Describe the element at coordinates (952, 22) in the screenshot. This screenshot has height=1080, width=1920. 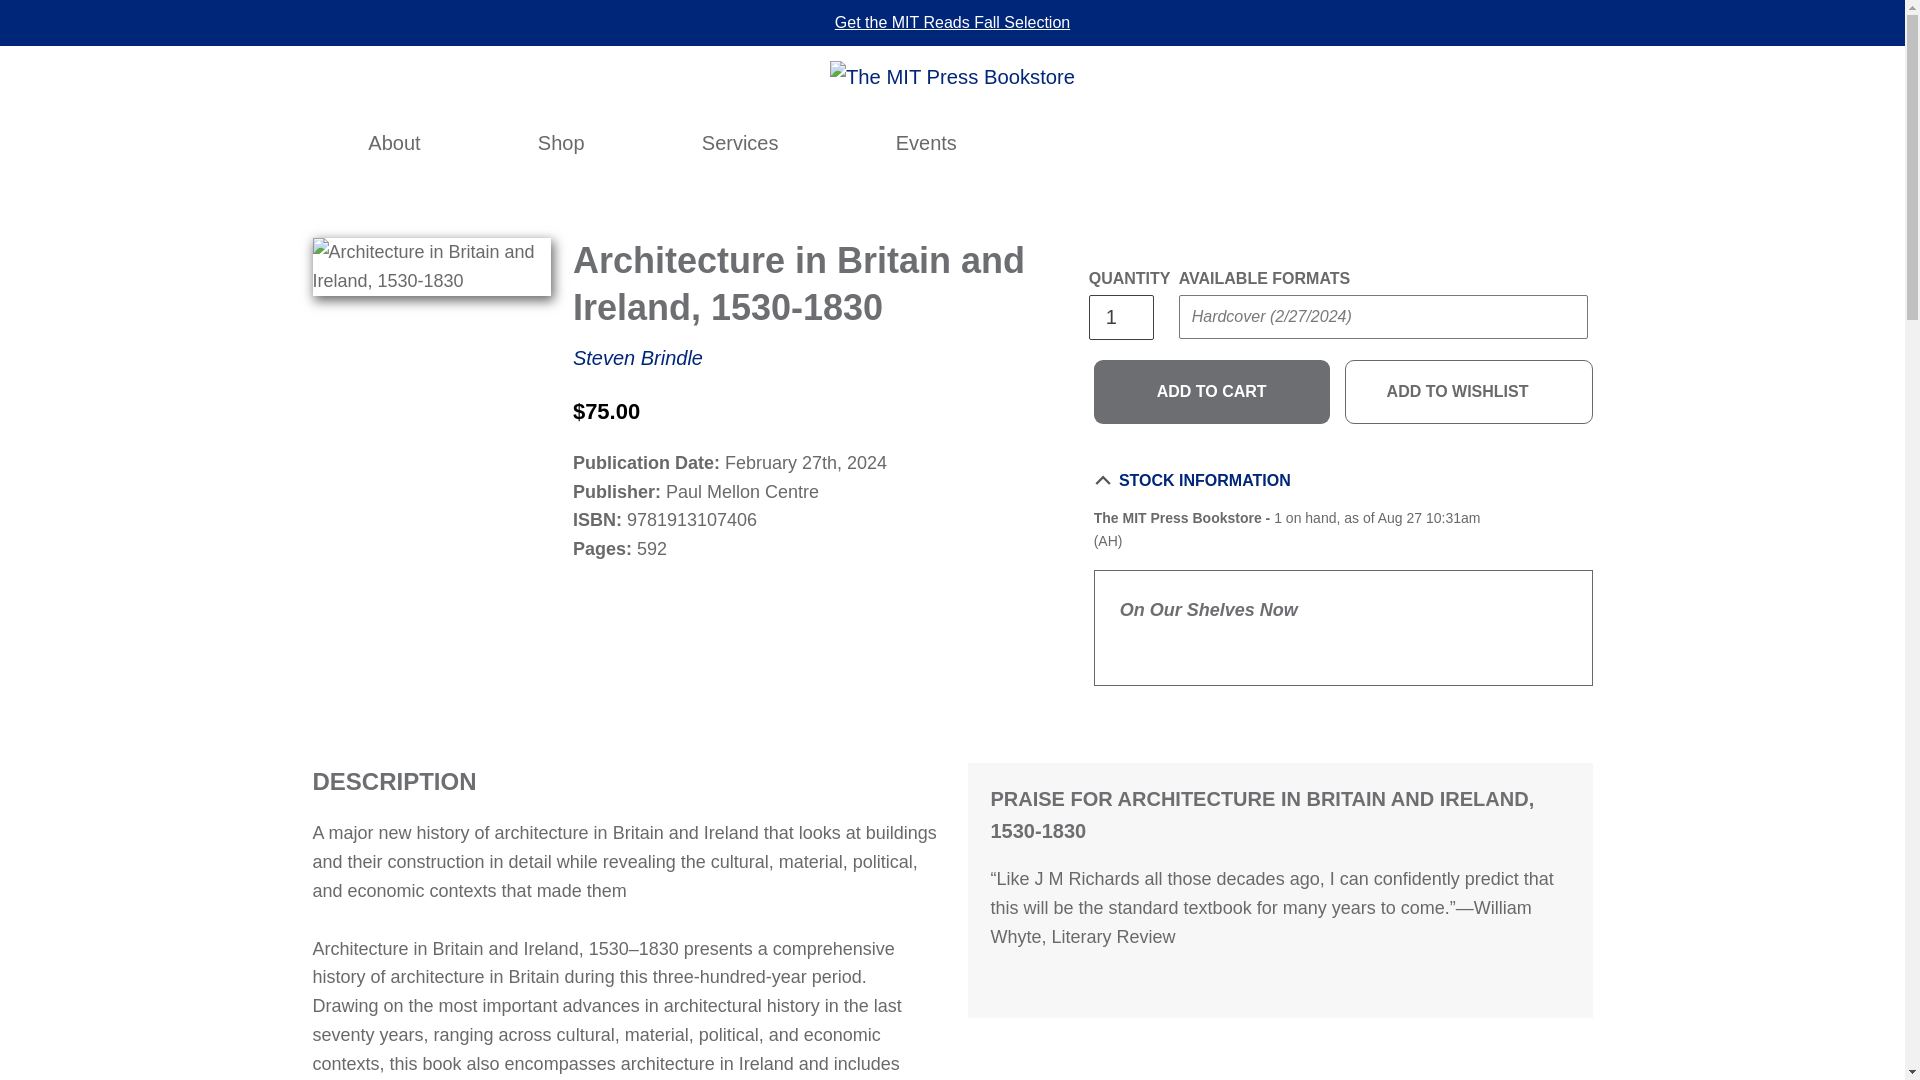
I see `Get the MIT Reads Fall Selection` at that location.